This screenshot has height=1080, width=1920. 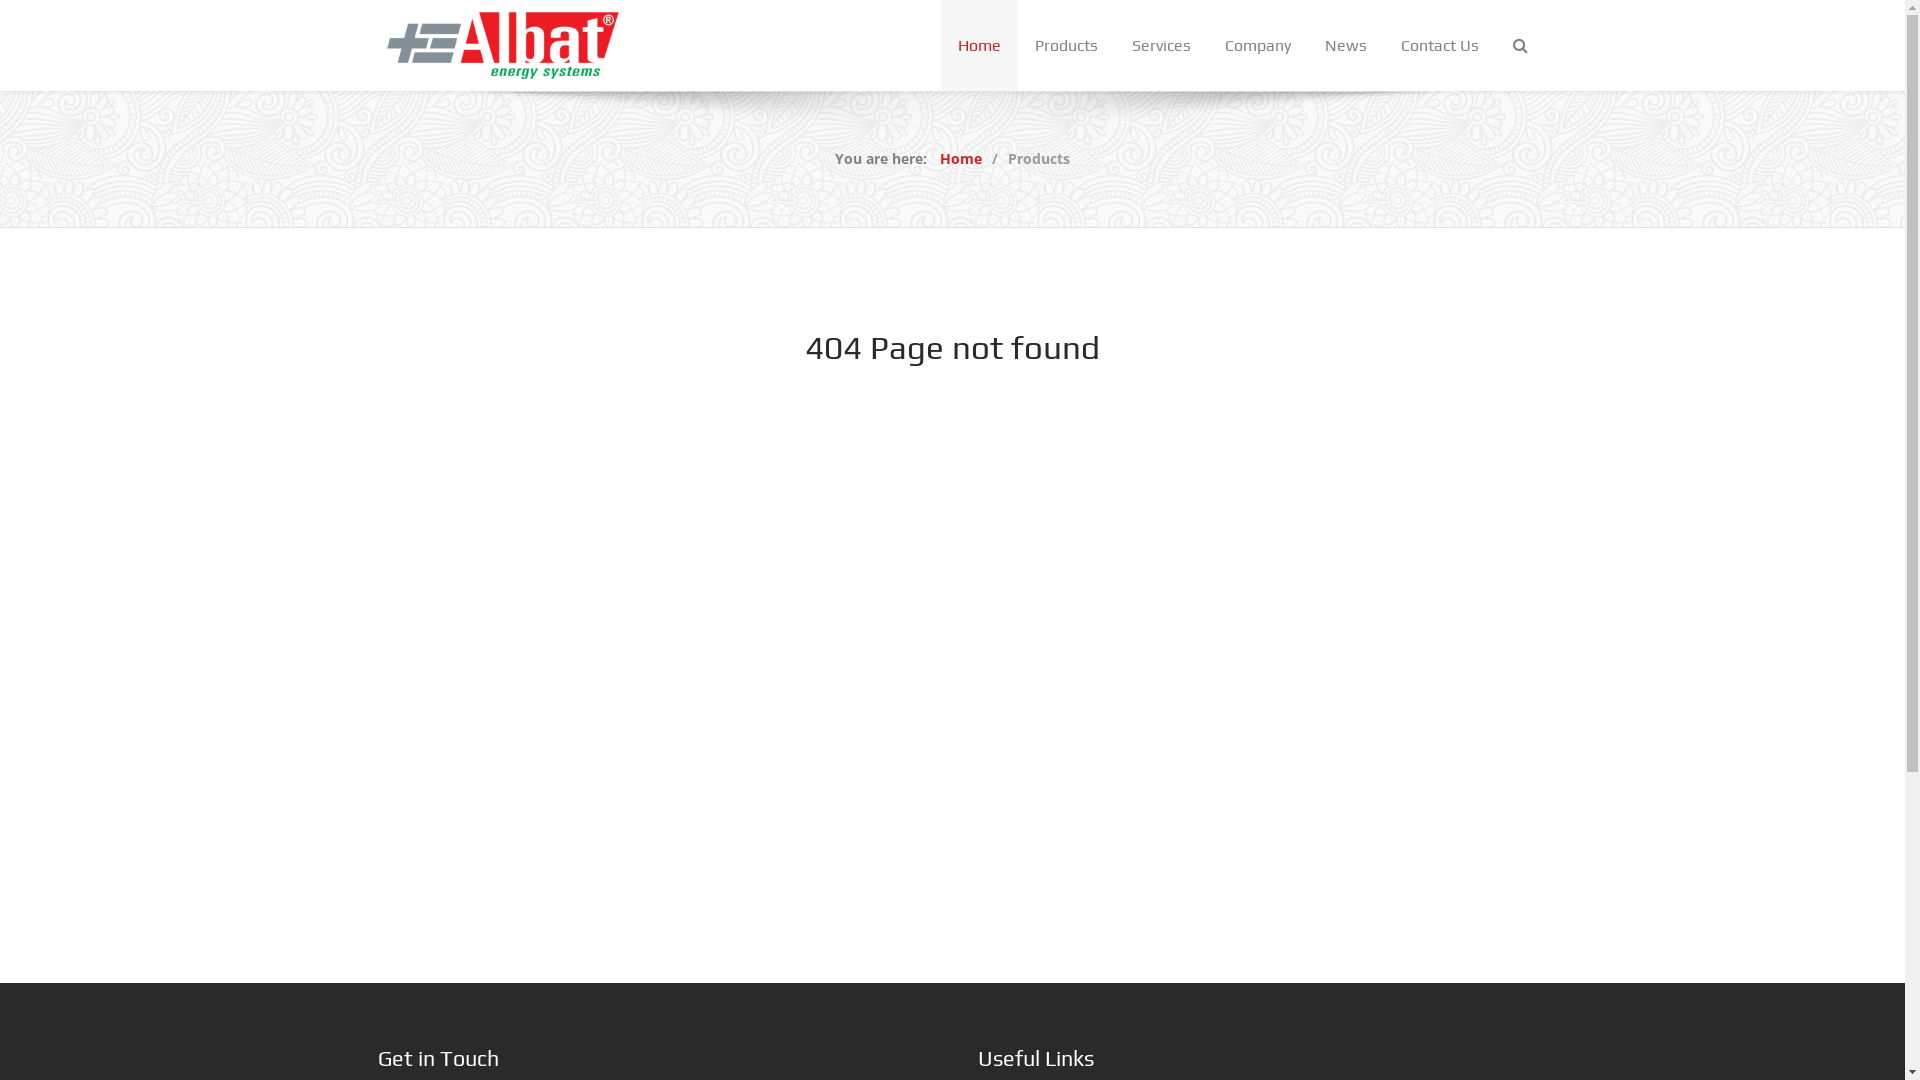 What do you see at coordinates (1440, 46) in the screenshot?
I see `Contact Us` at bounding box center [1440, 46].